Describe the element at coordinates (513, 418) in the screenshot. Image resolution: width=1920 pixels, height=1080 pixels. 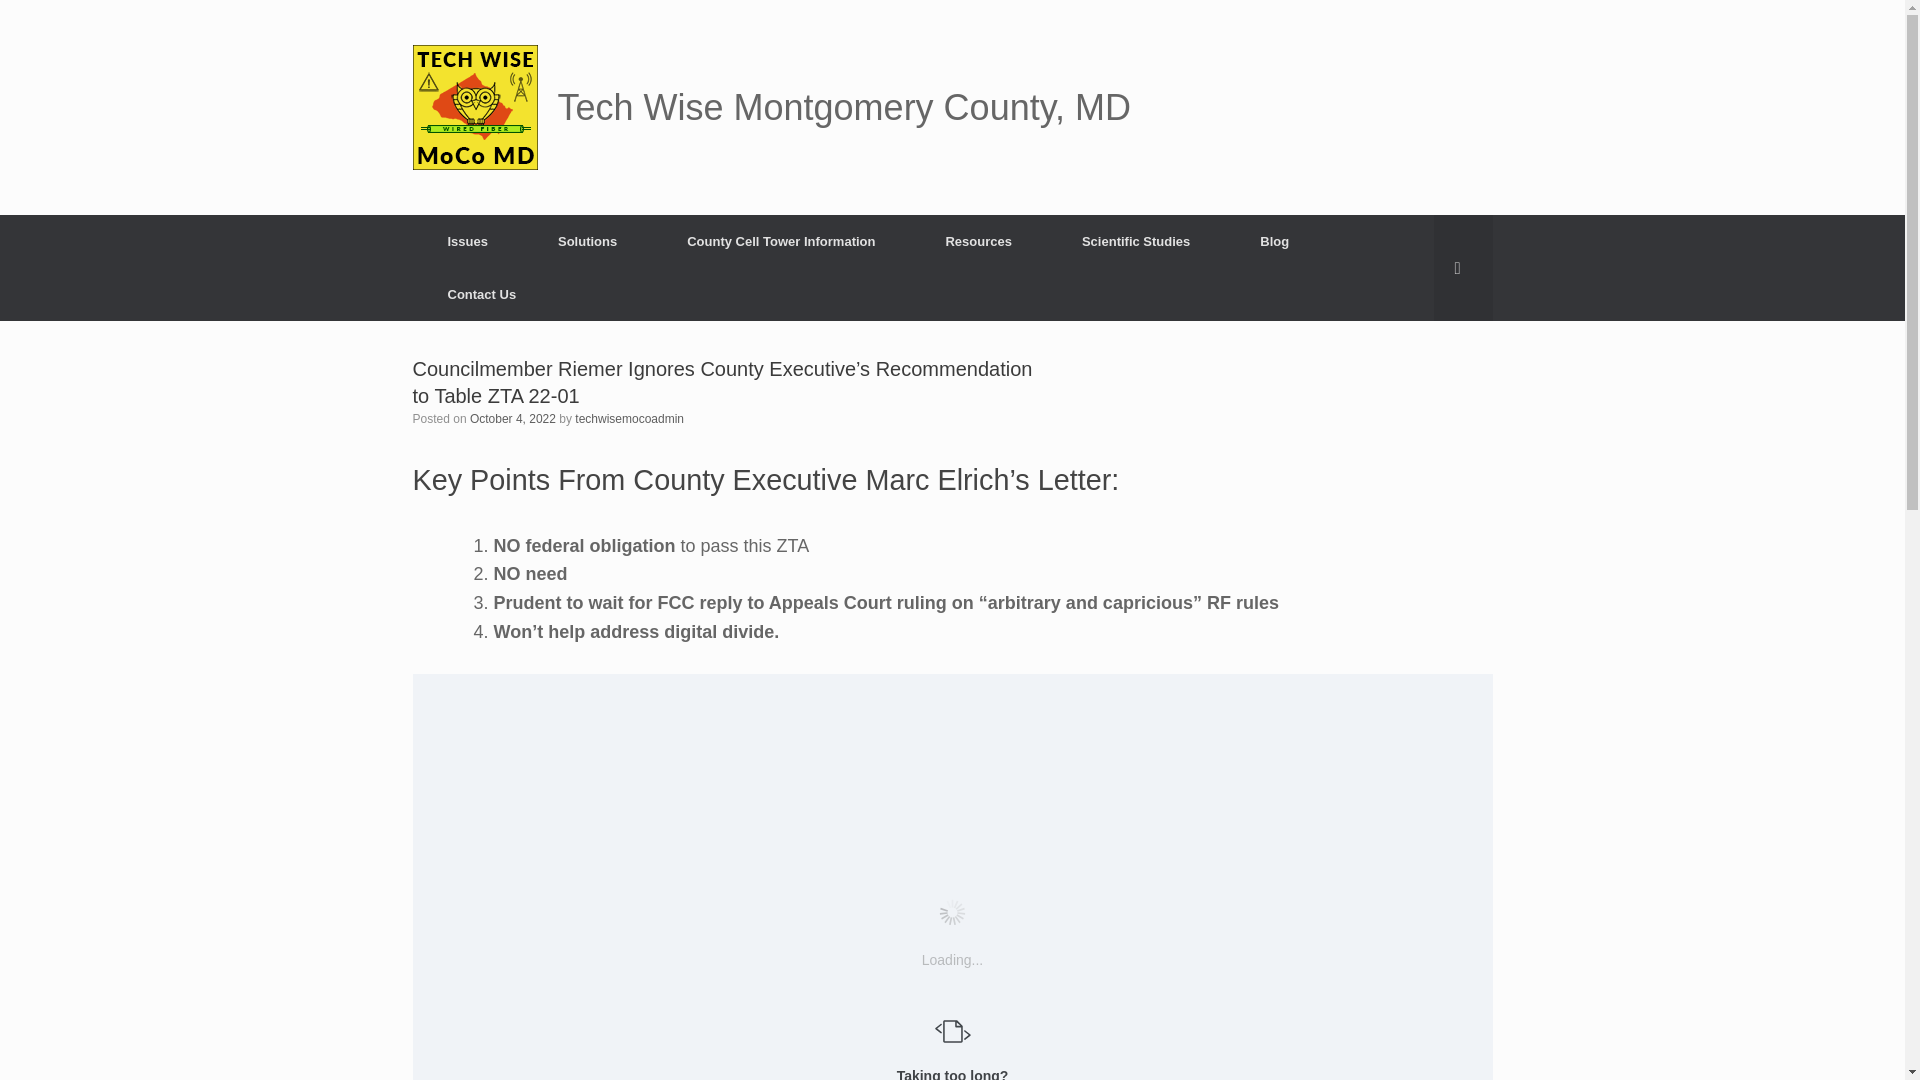
I see `12:36 pm` at that location.